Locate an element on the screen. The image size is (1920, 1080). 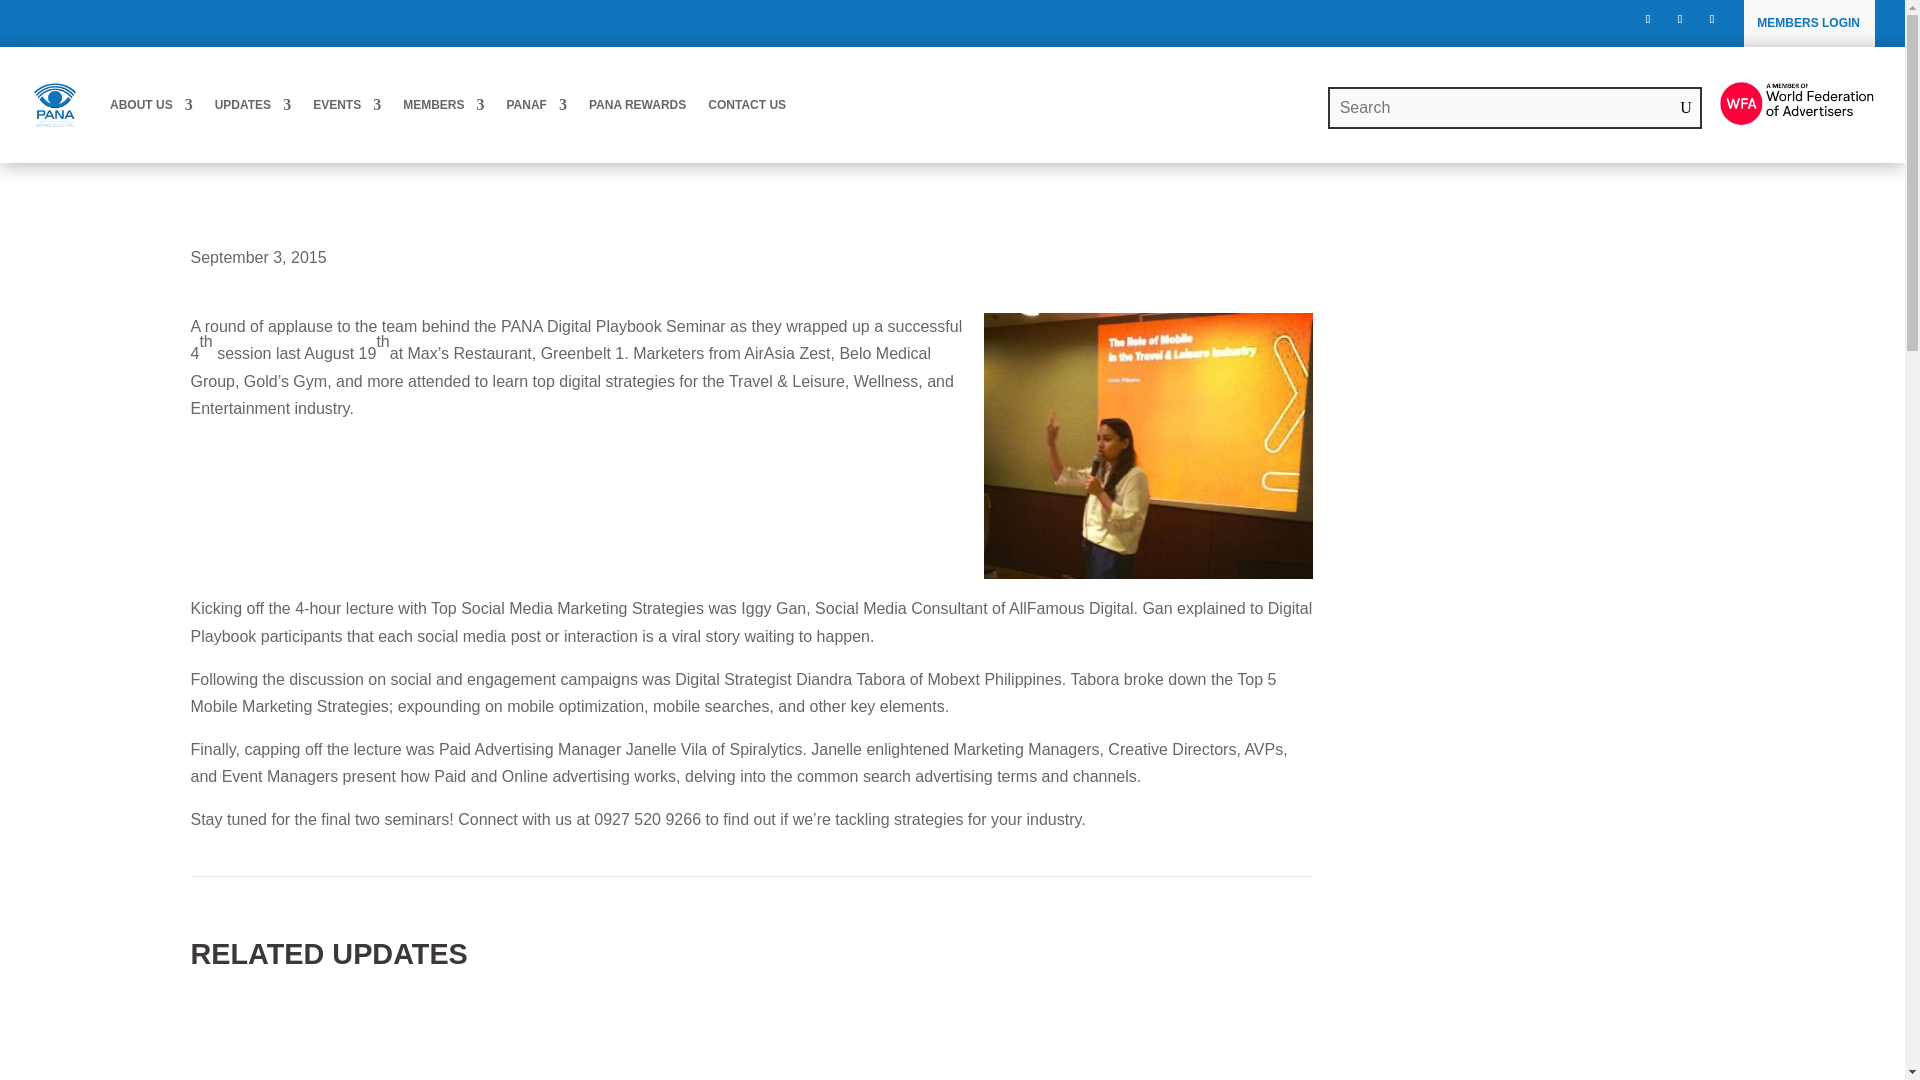
UPDATES is located at coordinates (253, 104).